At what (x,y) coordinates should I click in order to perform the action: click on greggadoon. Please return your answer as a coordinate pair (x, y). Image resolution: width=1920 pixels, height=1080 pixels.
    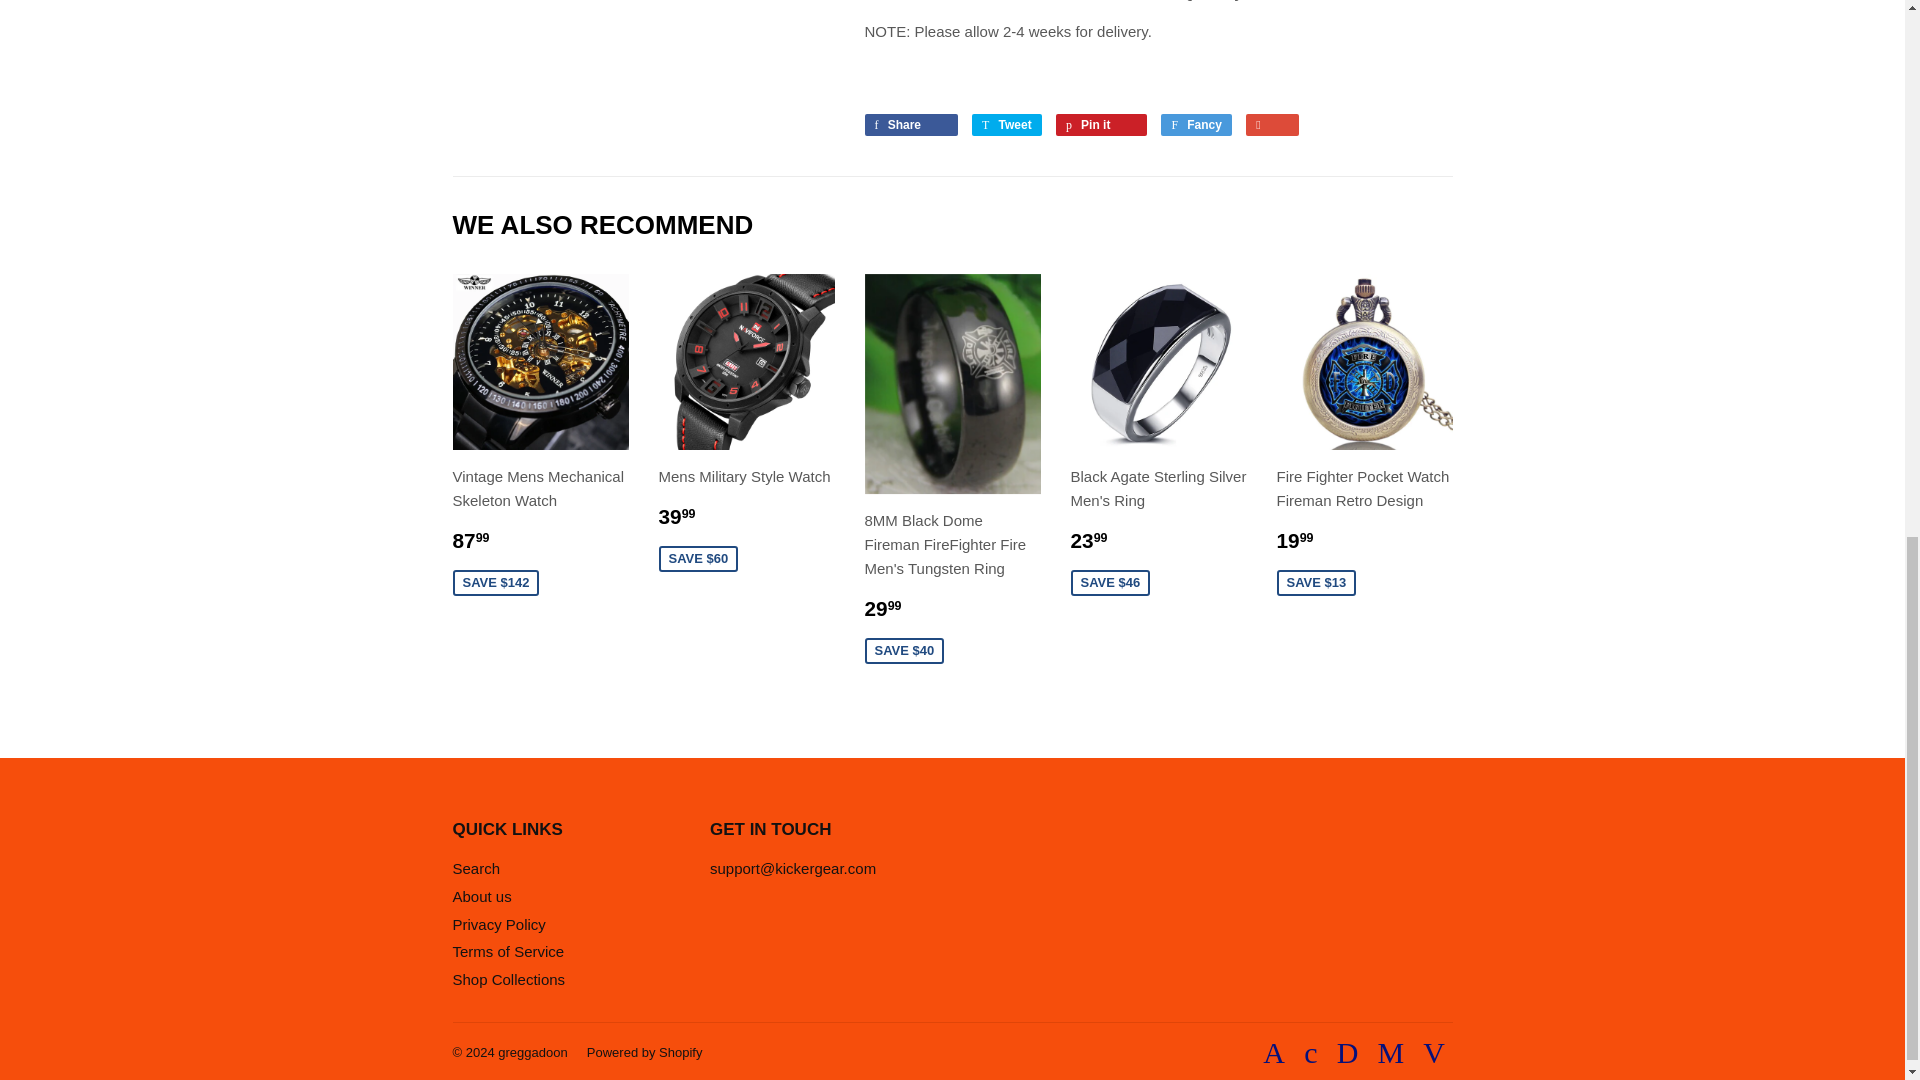
    Looking at the image, I should click on (532, 1052).